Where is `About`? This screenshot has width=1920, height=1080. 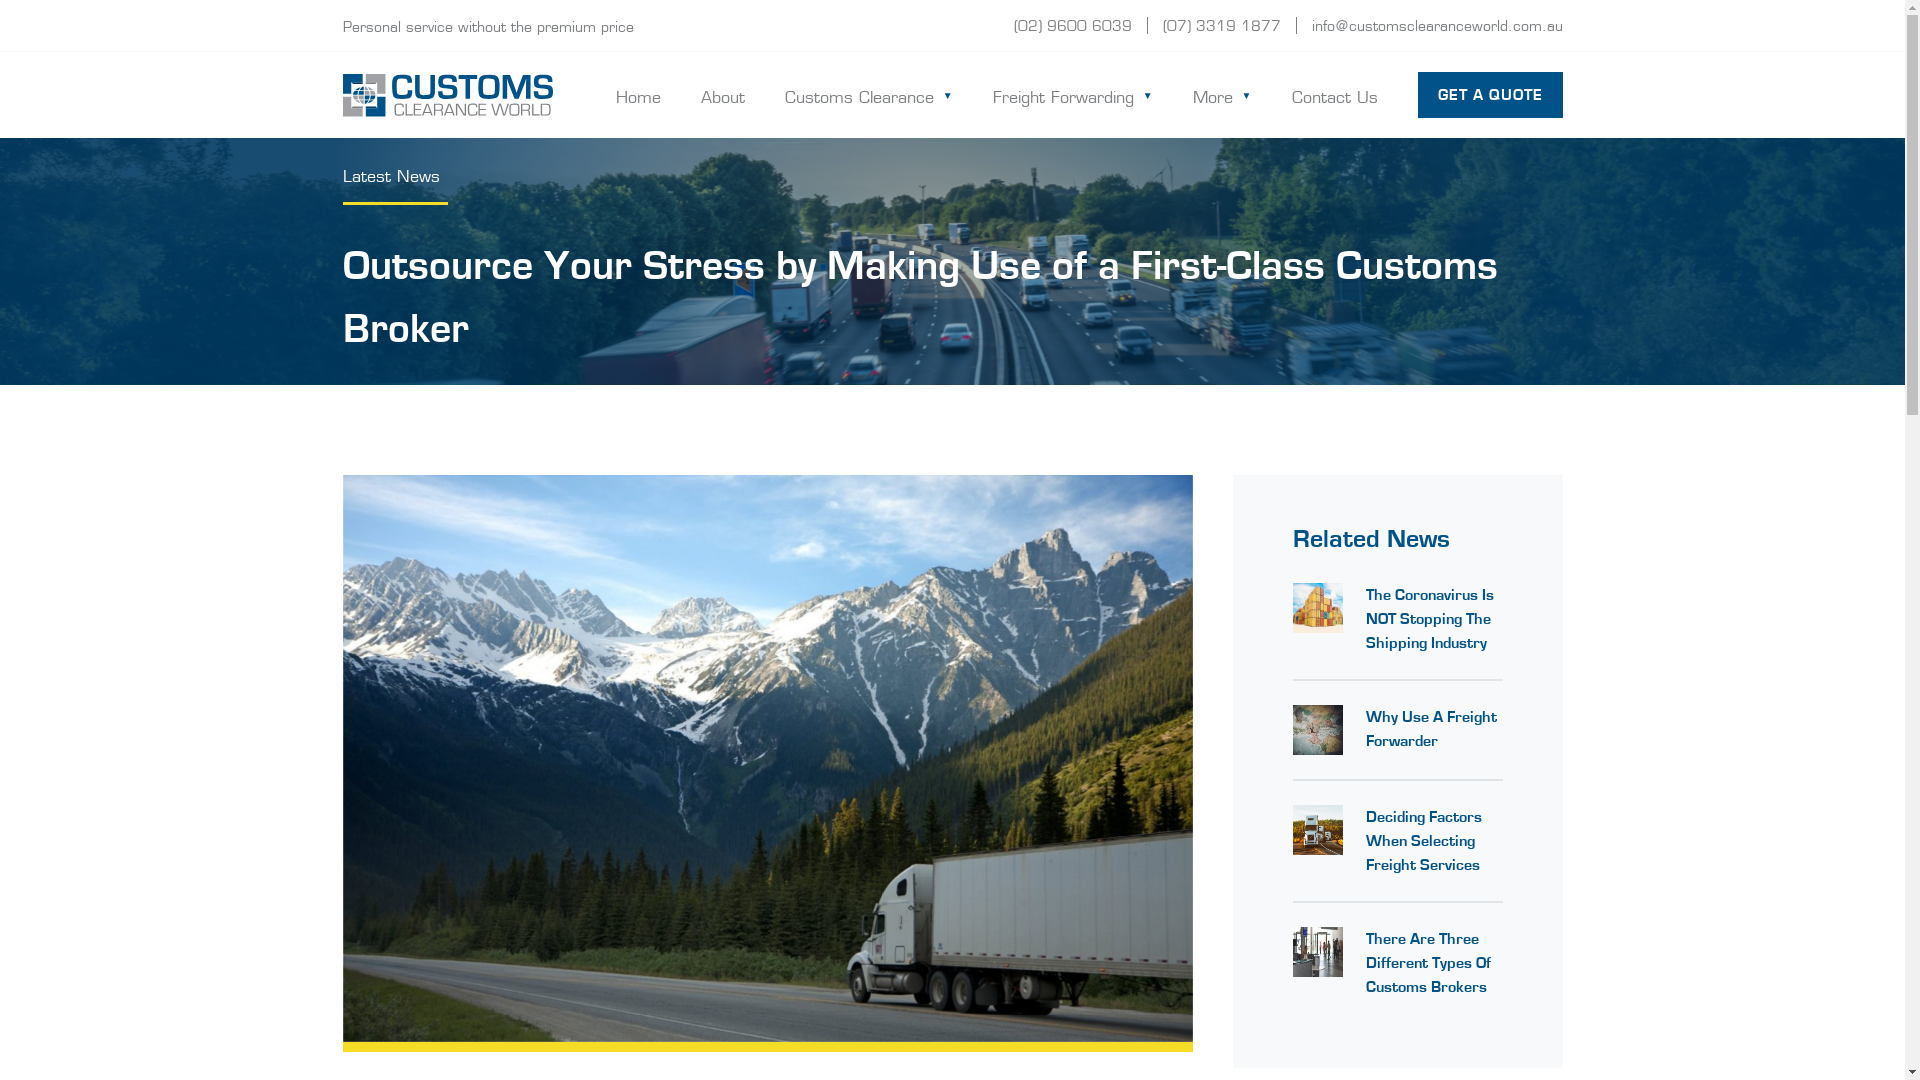
About is located at coordinates (723, 95).